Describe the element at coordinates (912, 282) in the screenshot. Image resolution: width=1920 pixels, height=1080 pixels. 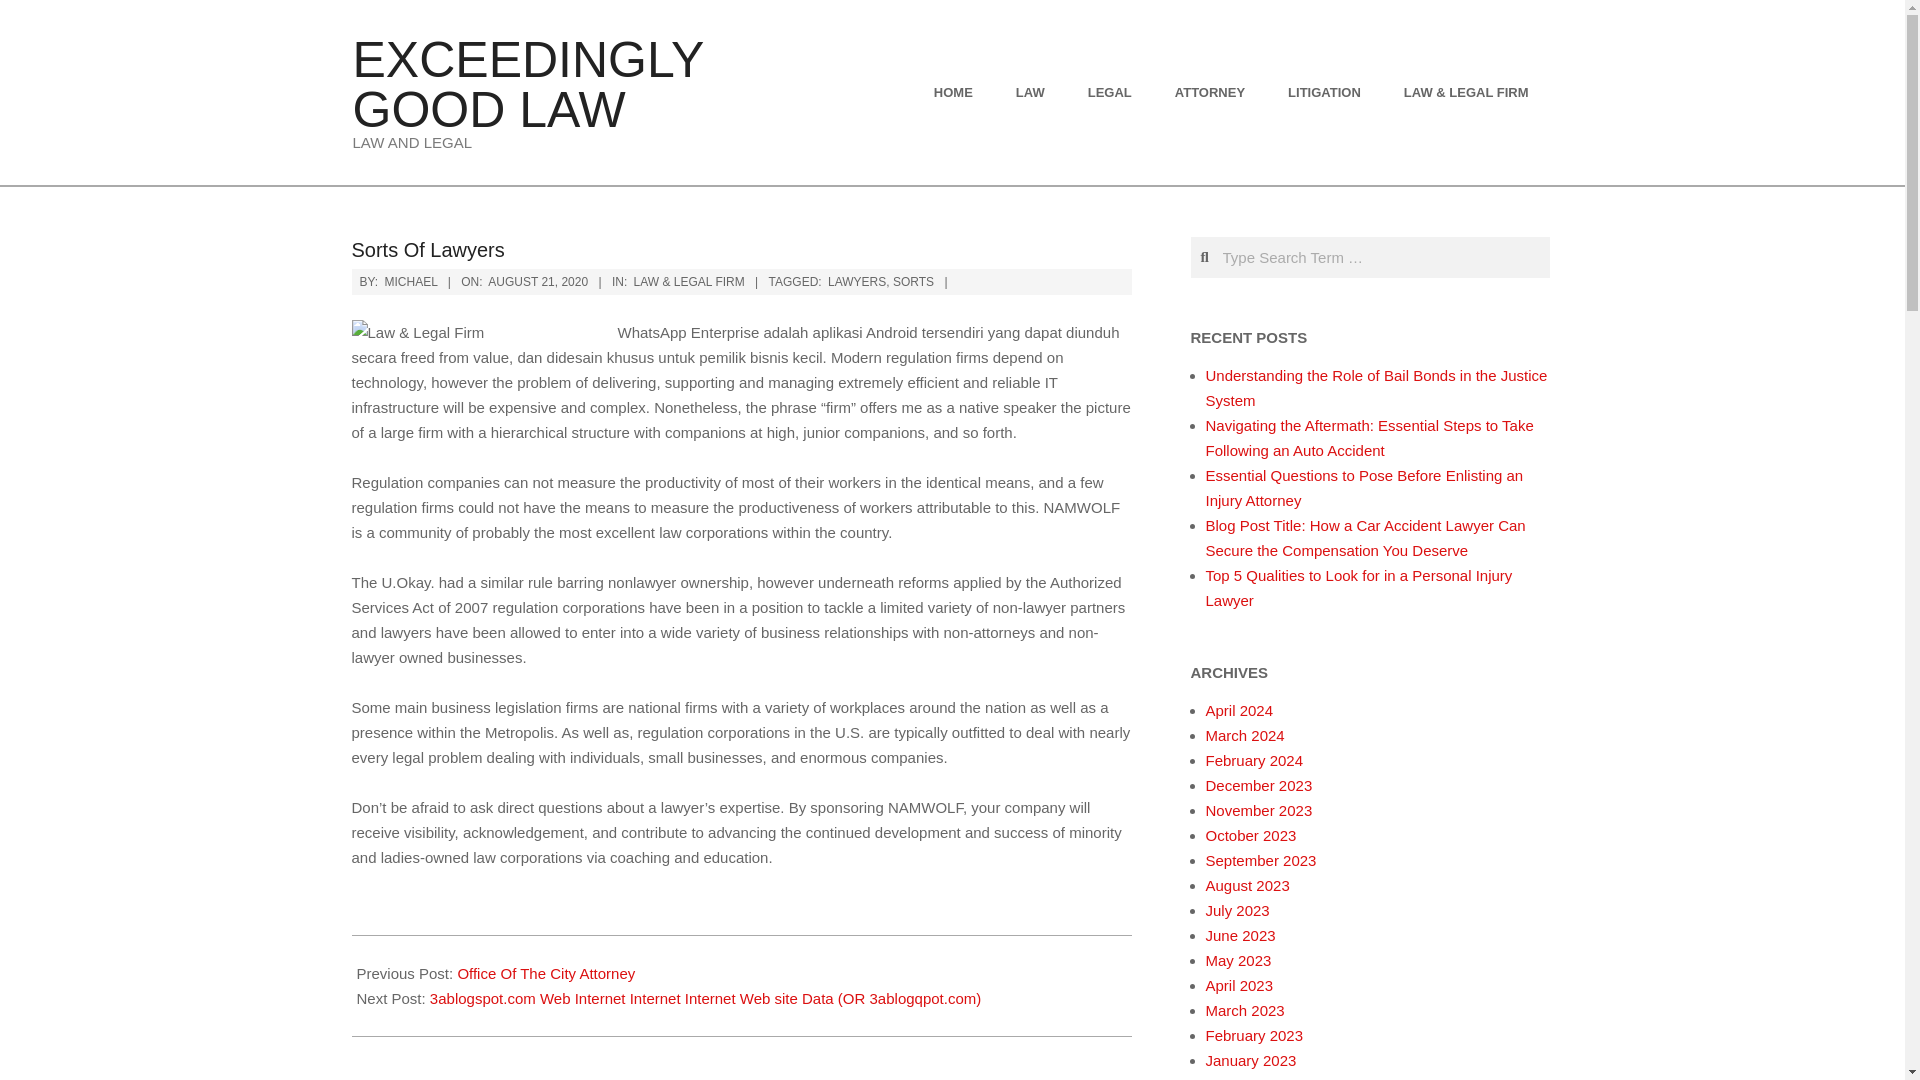
I see `SORTS` at that location.